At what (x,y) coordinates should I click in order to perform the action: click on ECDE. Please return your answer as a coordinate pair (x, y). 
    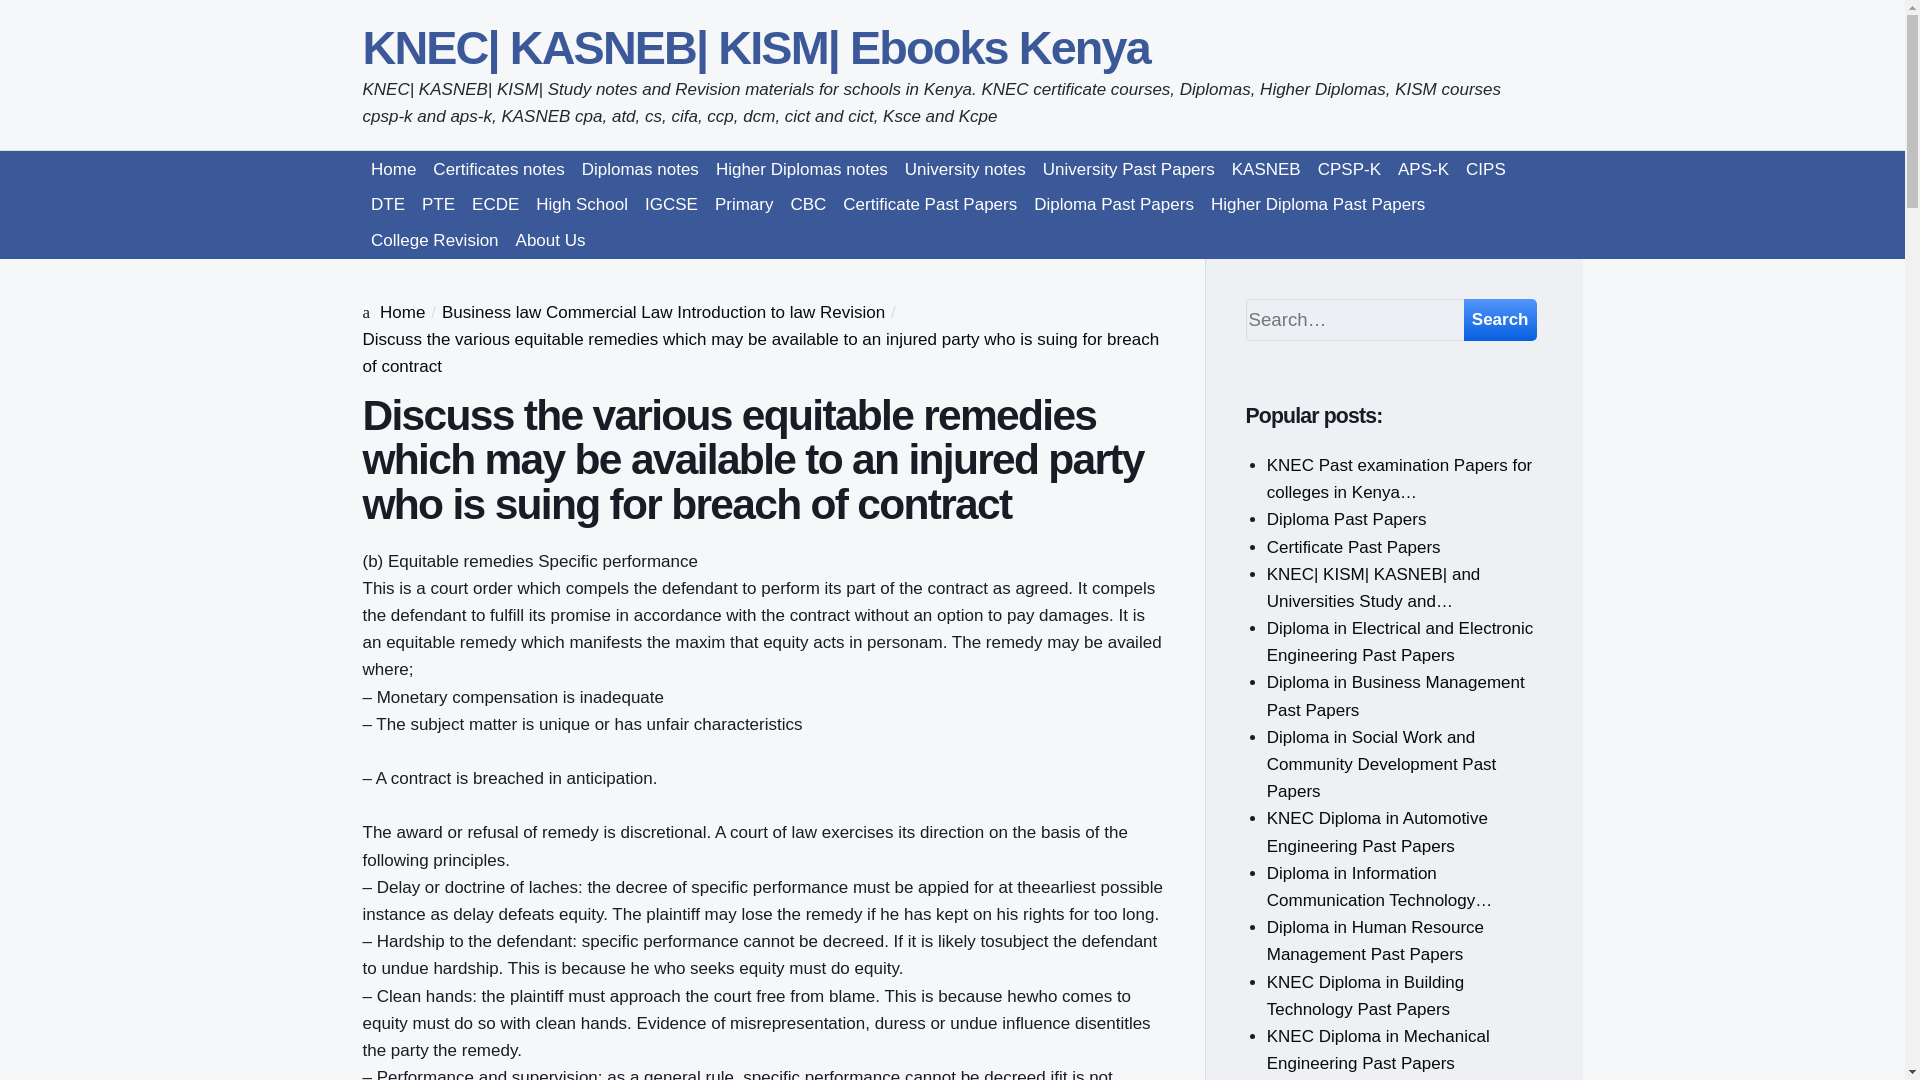
    Looking at the image, I should click on (496, 204).